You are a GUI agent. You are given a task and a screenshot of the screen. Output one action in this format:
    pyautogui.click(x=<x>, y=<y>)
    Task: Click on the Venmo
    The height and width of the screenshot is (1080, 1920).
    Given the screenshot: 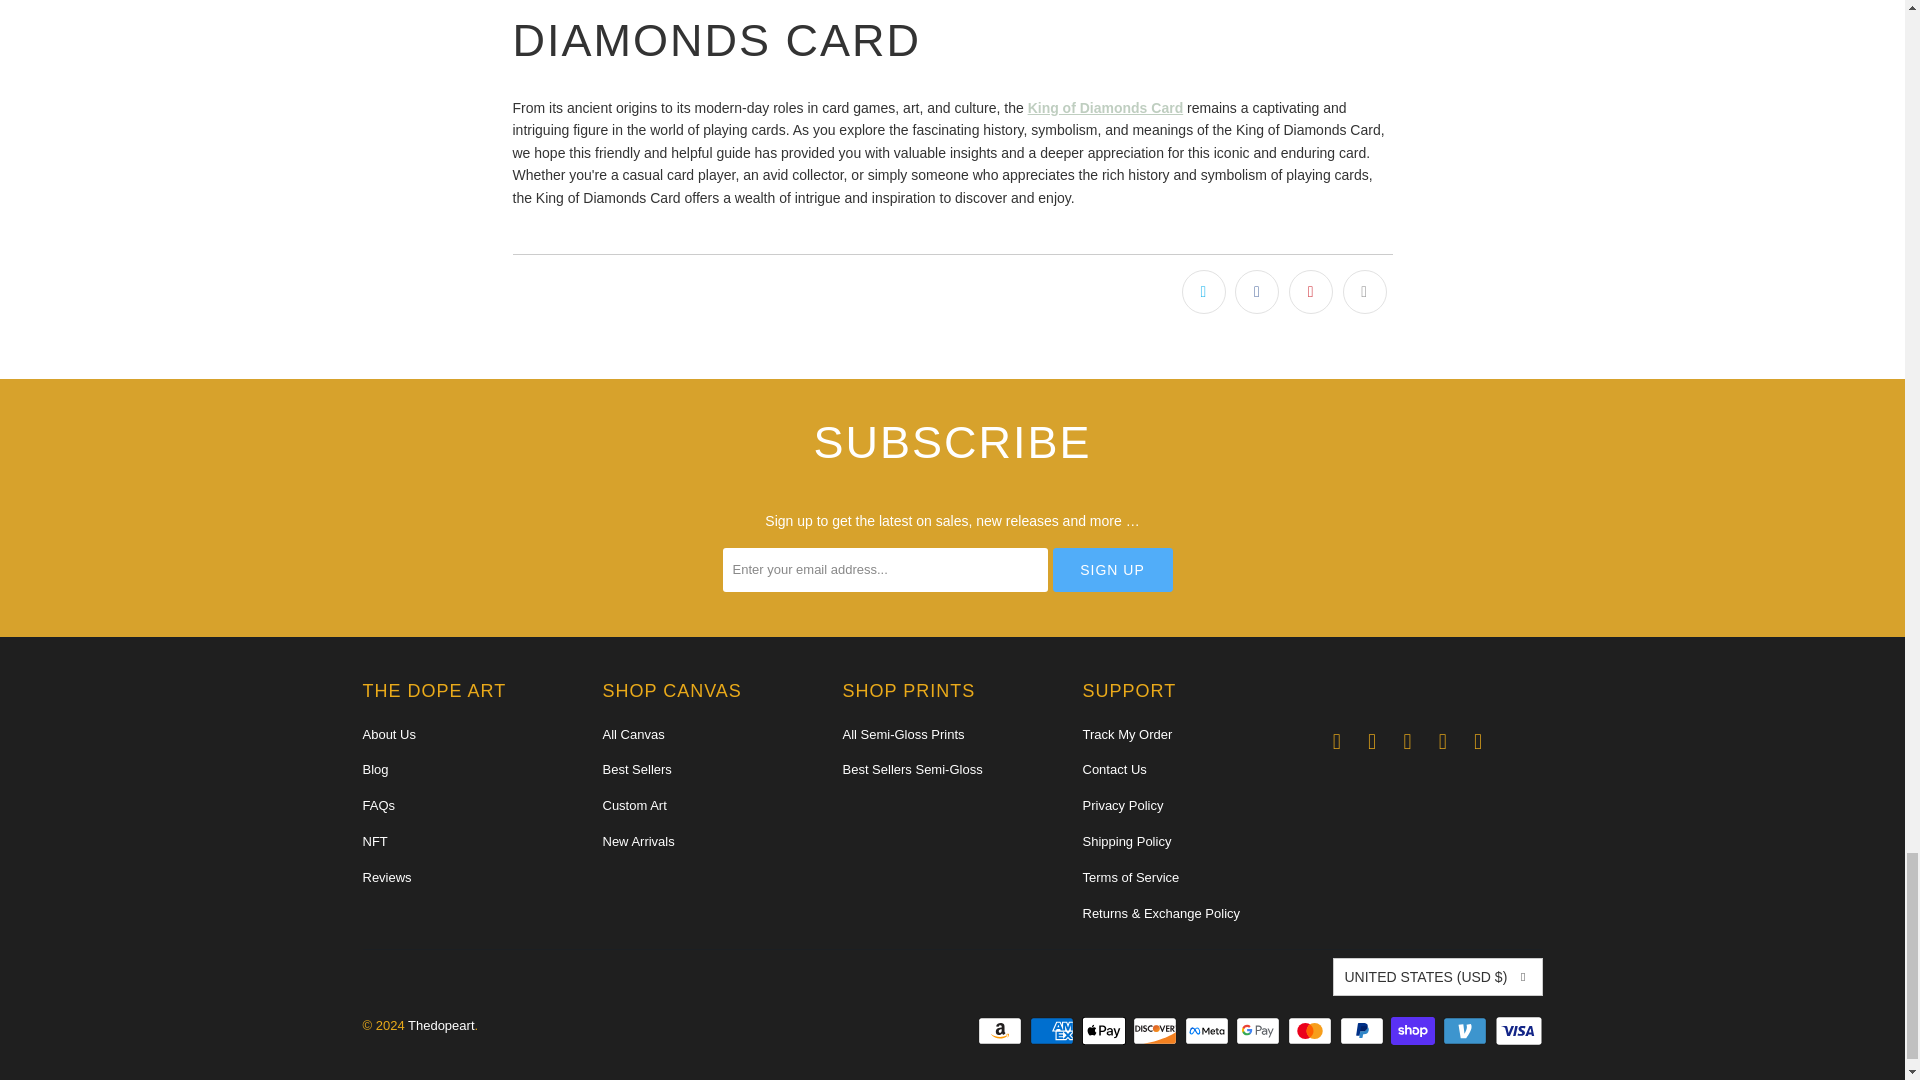 What is the action you would take?
    pyautogui.click(x=1467, y=1031)
    